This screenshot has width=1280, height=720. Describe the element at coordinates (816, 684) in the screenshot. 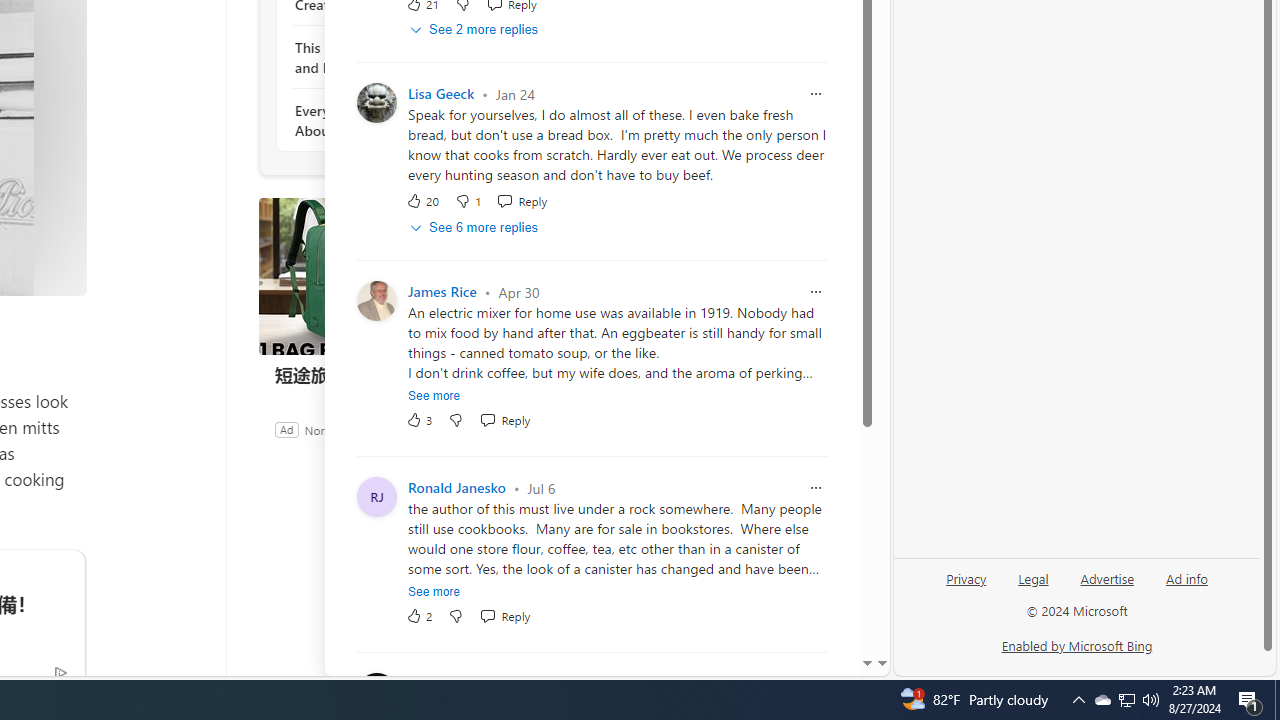

I see `Report comment` at that location.